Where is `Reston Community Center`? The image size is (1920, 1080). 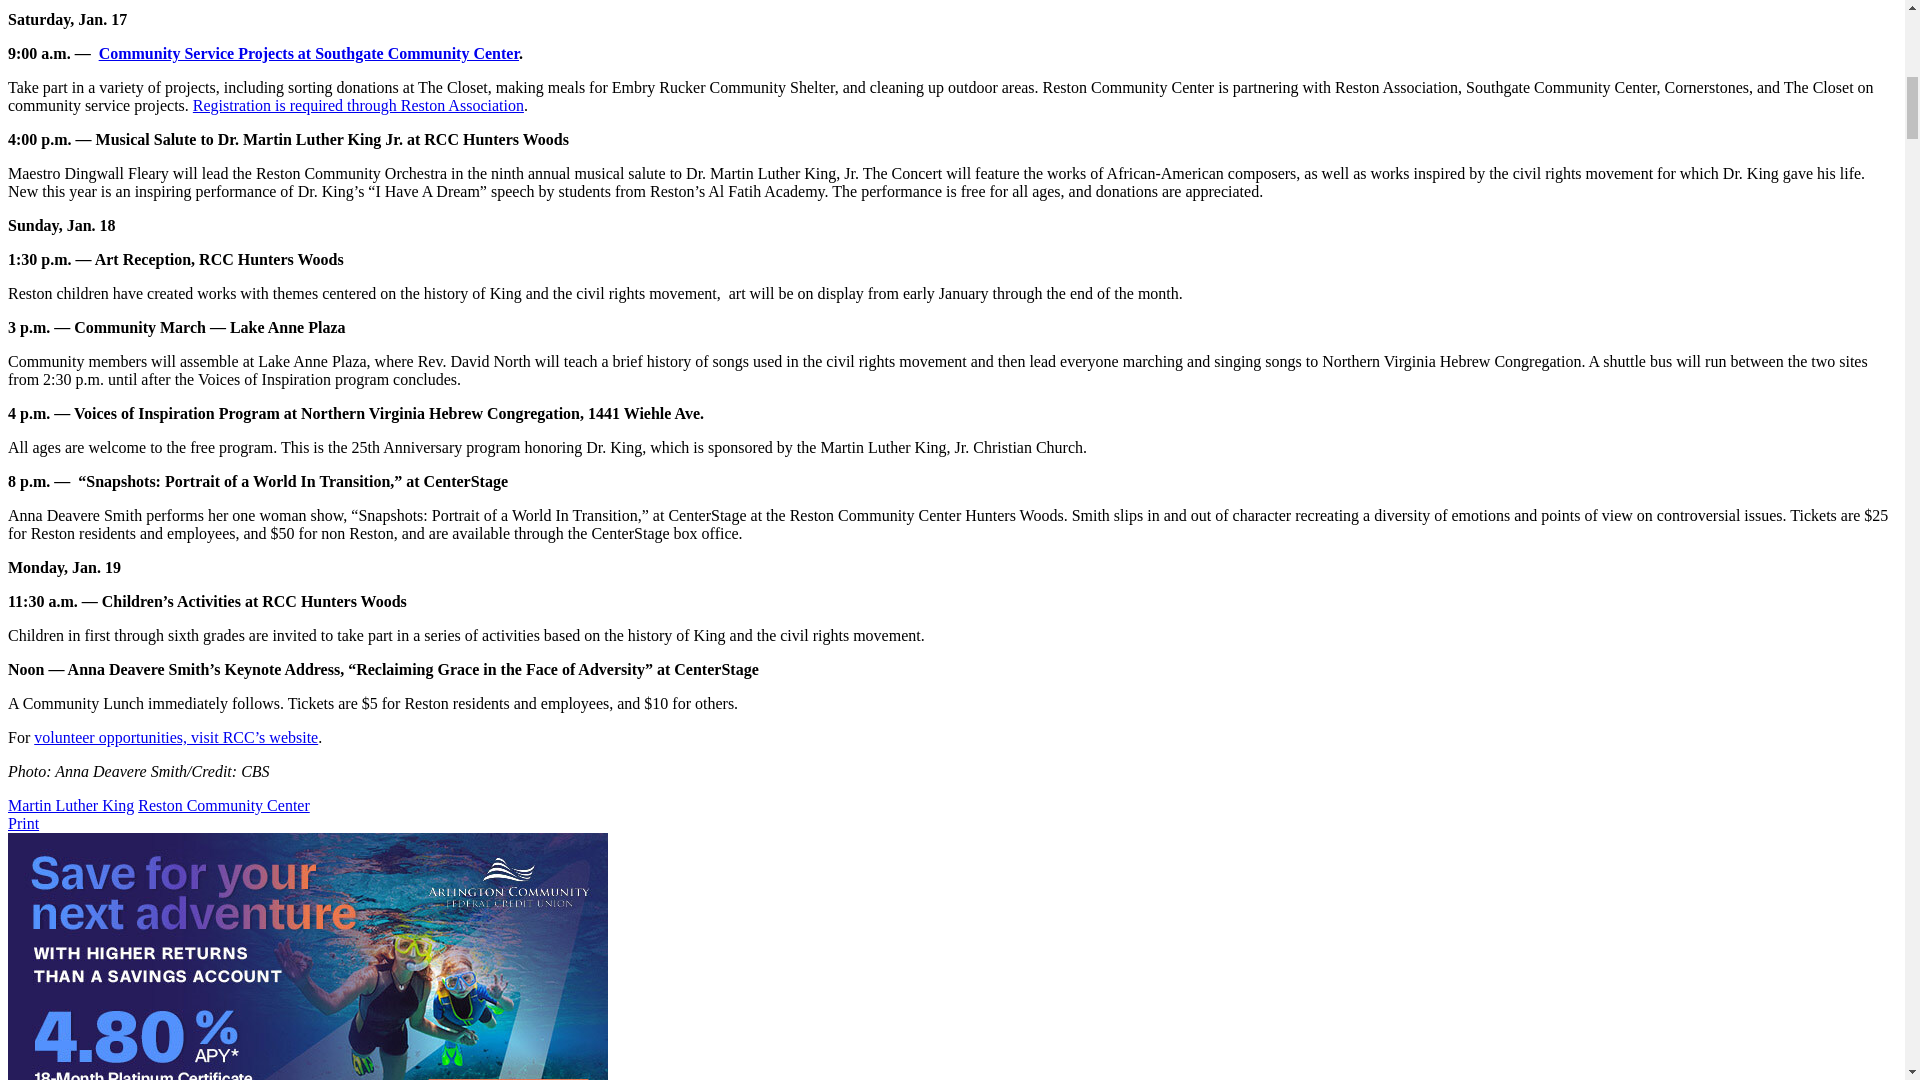
Reston Community Center is located at coordinates (224, 806).